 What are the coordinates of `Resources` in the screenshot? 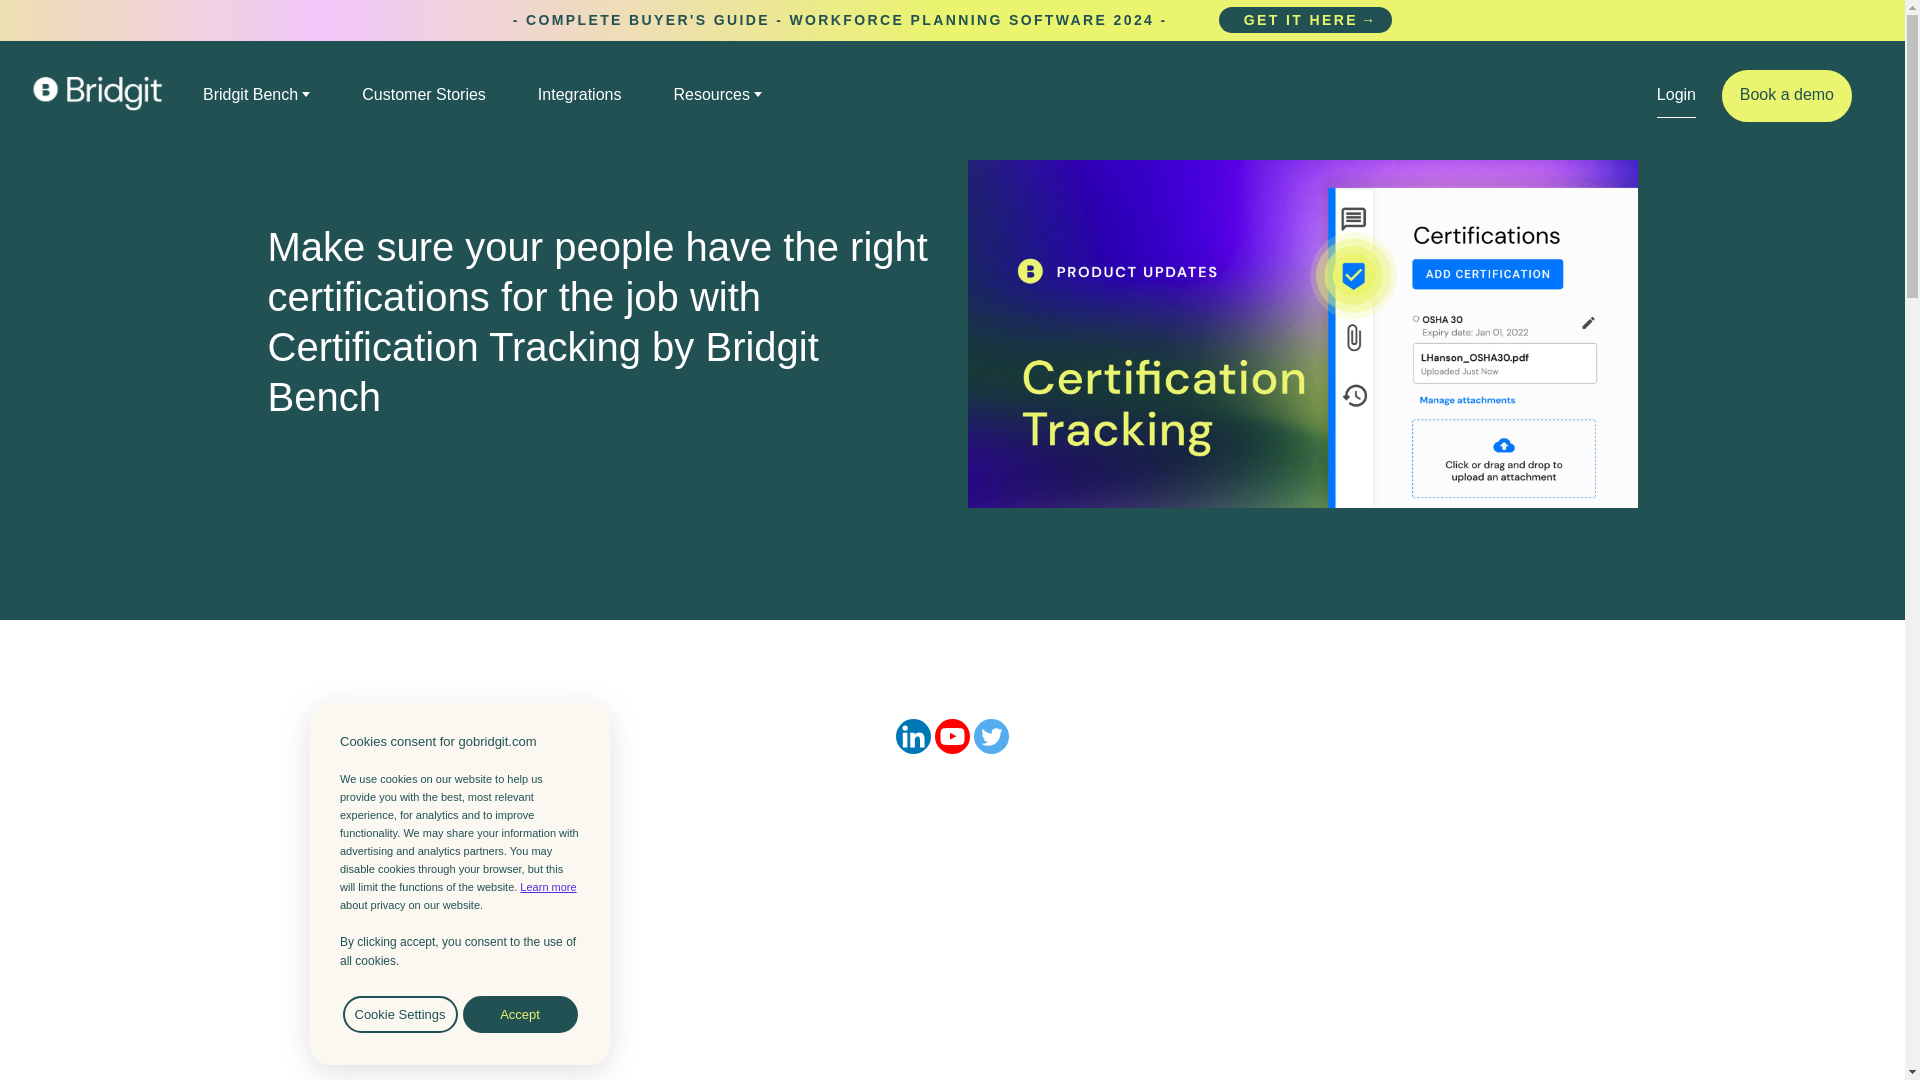 It's located at (718, 94).